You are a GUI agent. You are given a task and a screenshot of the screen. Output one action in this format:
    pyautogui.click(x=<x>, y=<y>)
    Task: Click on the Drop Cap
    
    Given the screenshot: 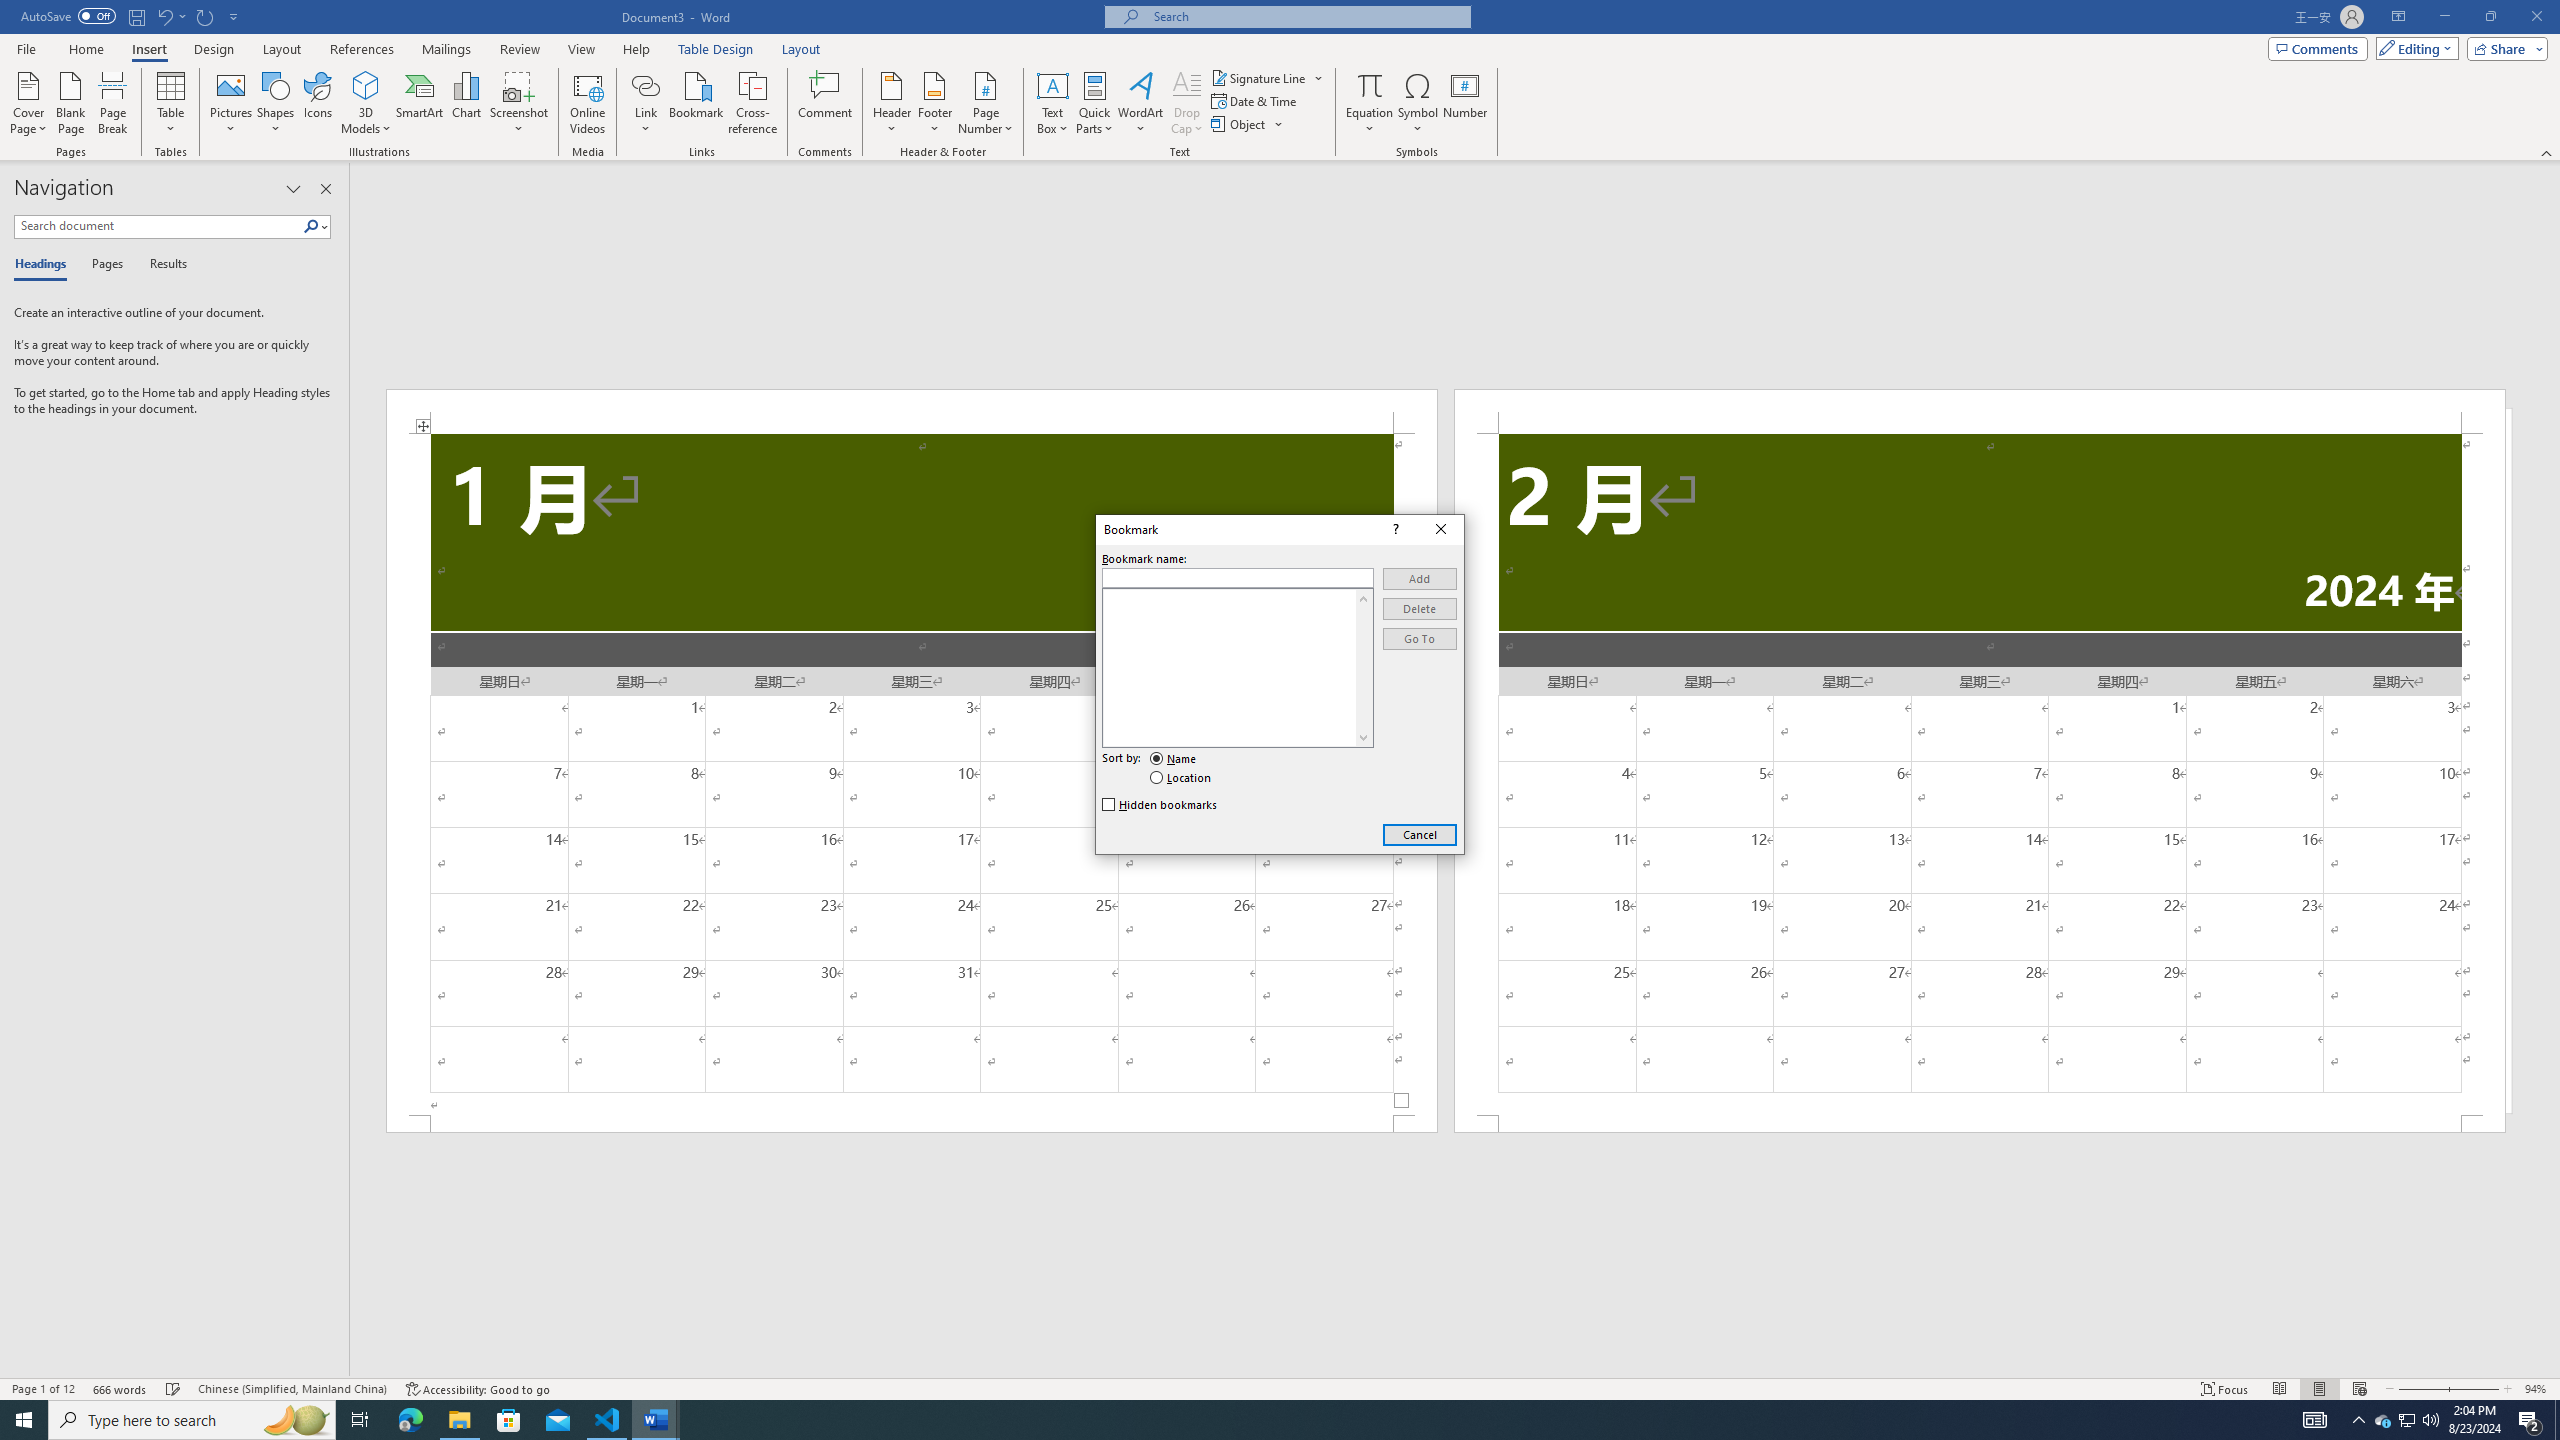 What is the action you would take?
    pyautogui.click(x=1186, y=103)
    